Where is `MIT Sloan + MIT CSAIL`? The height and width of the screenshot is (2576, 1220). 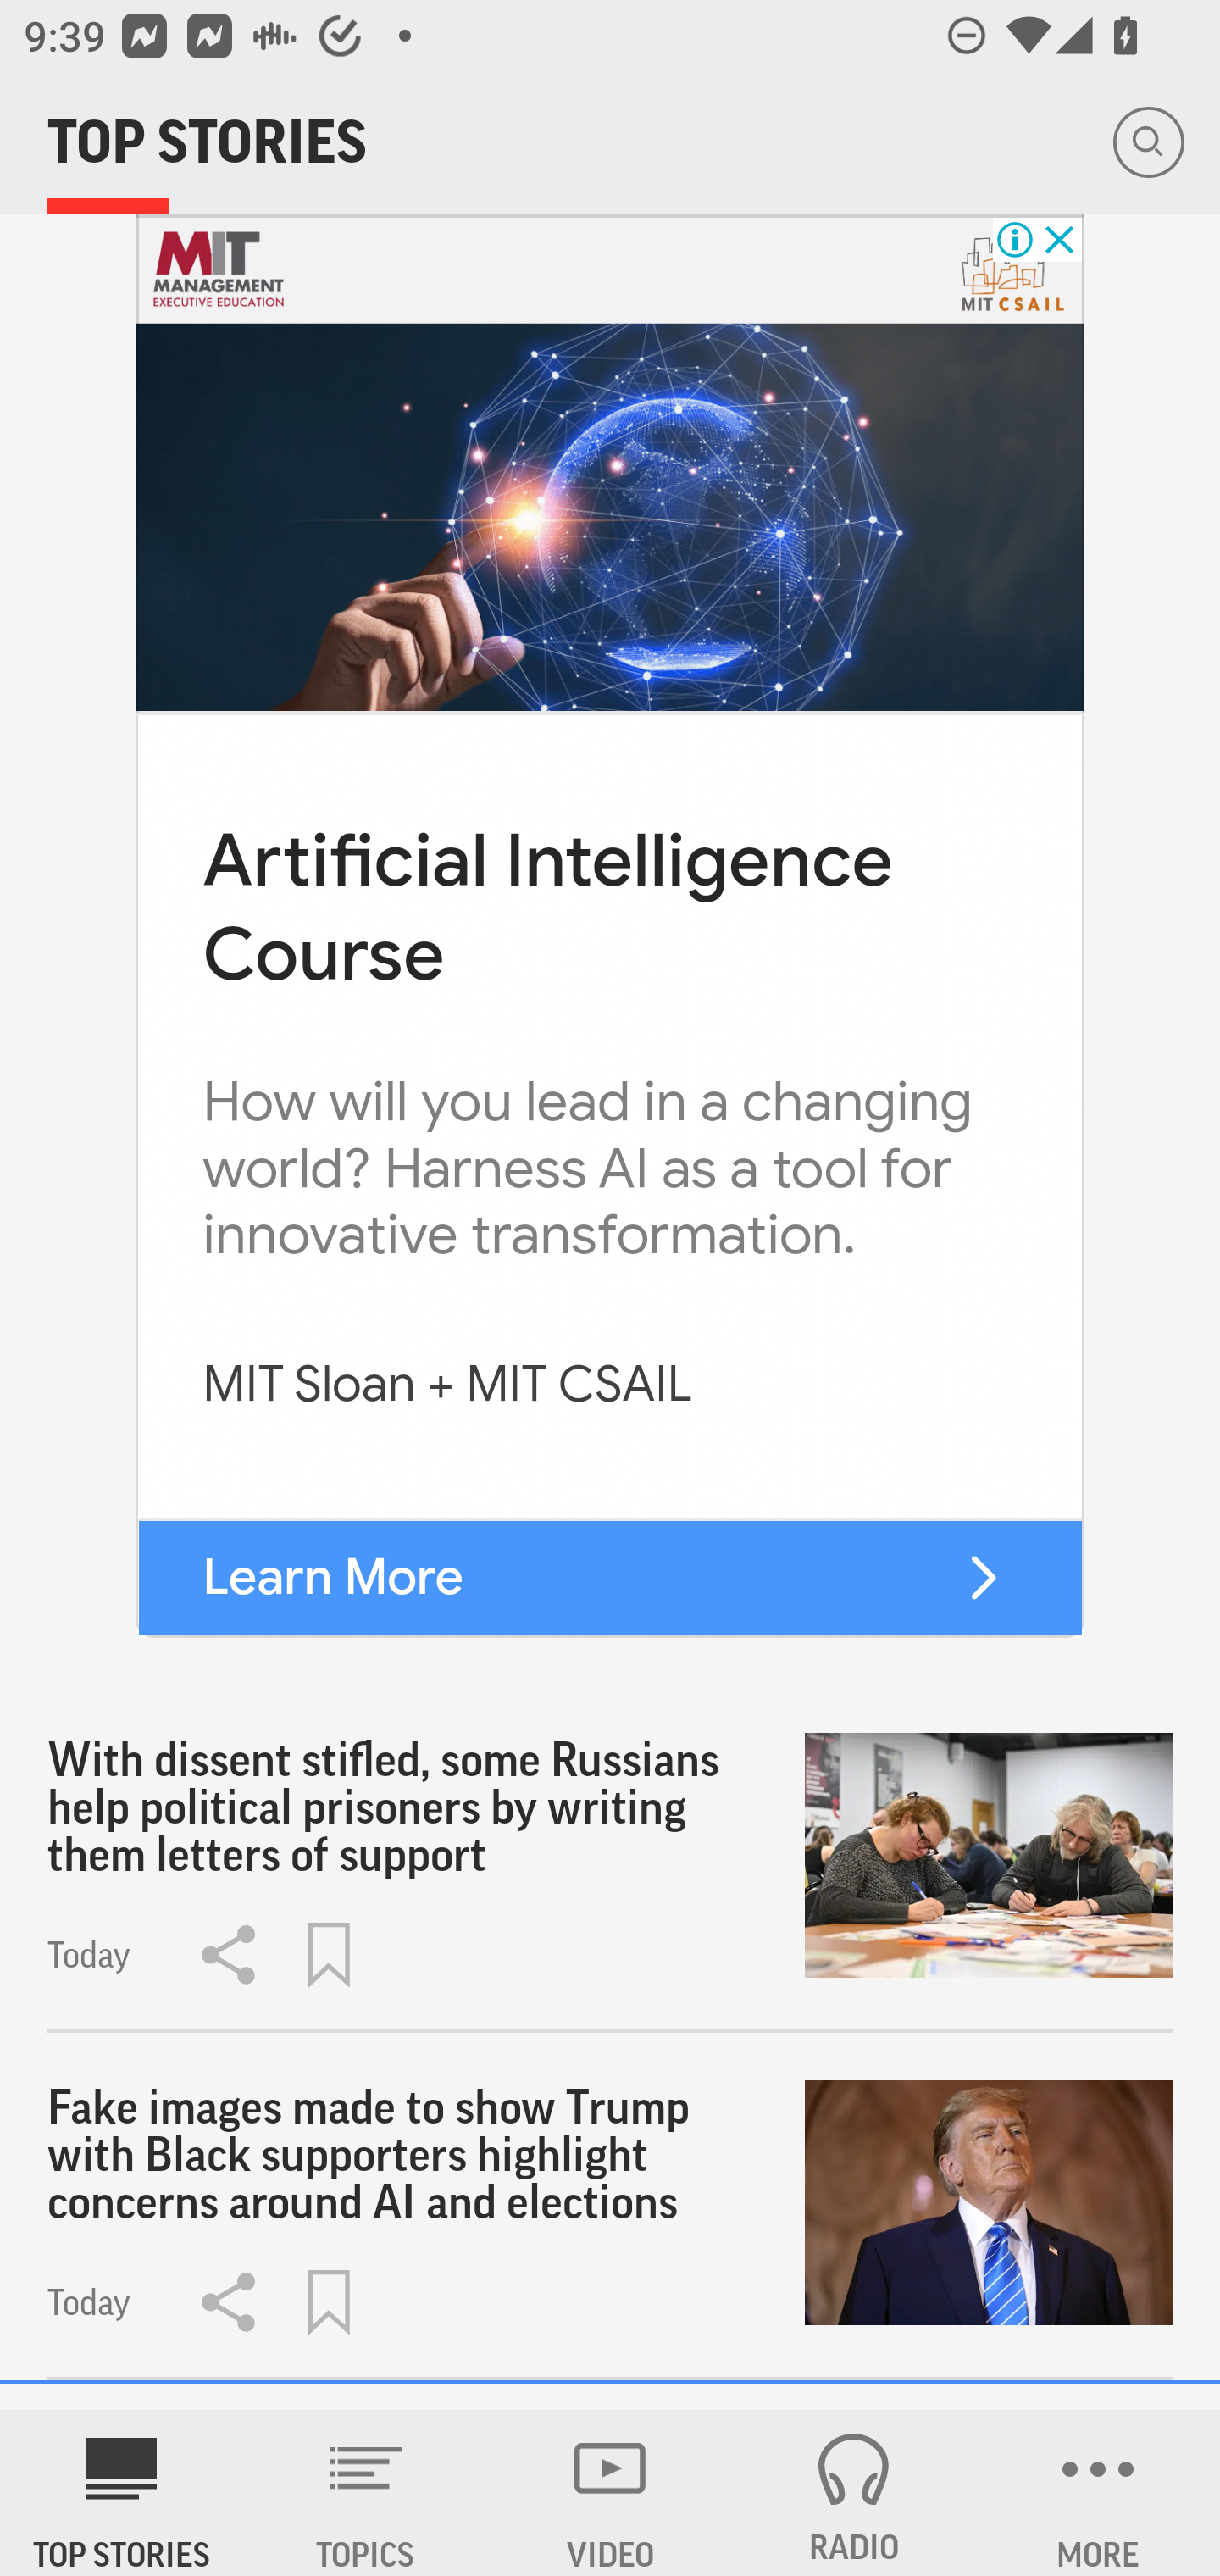 MIT Sloan + MIT CSAIL is located at coordinates (447, 1386).